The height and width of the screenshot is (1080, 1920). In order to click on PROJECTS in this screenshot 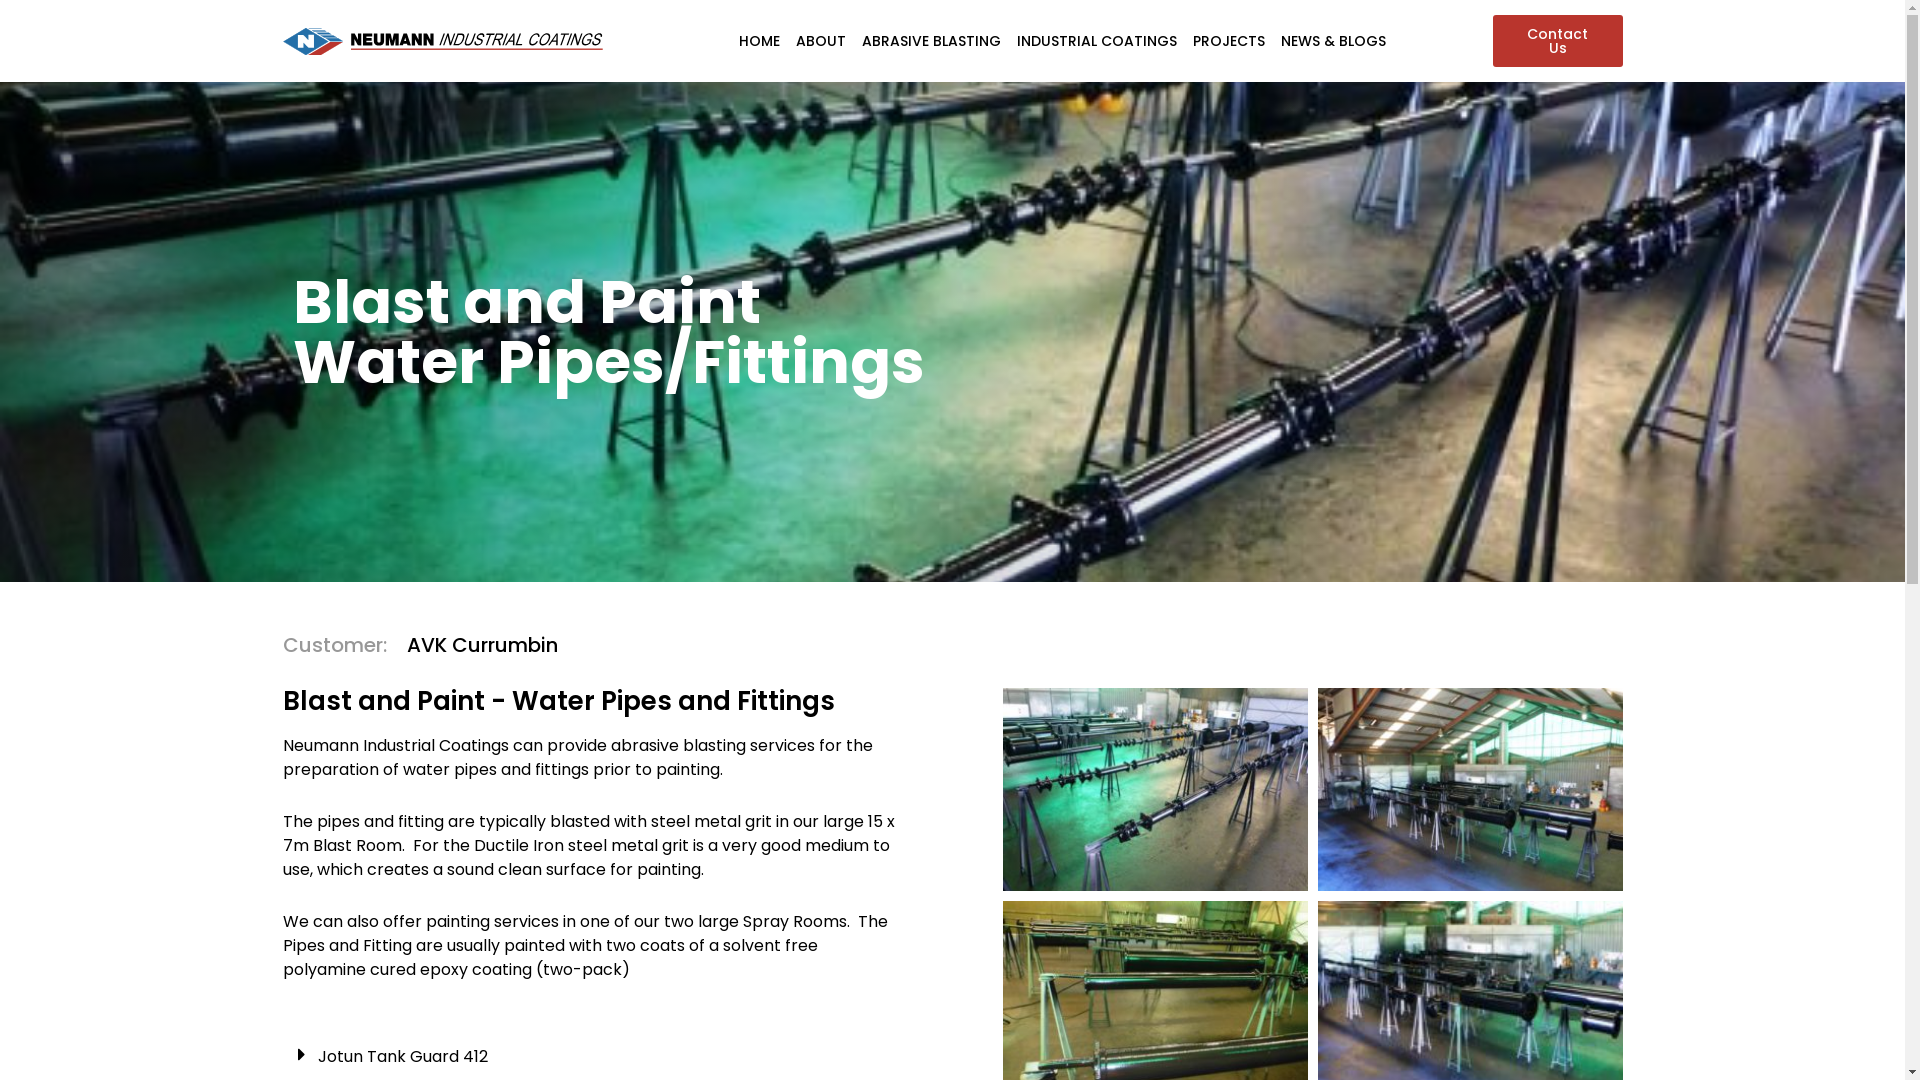, I will do `click(1229, 41)`.